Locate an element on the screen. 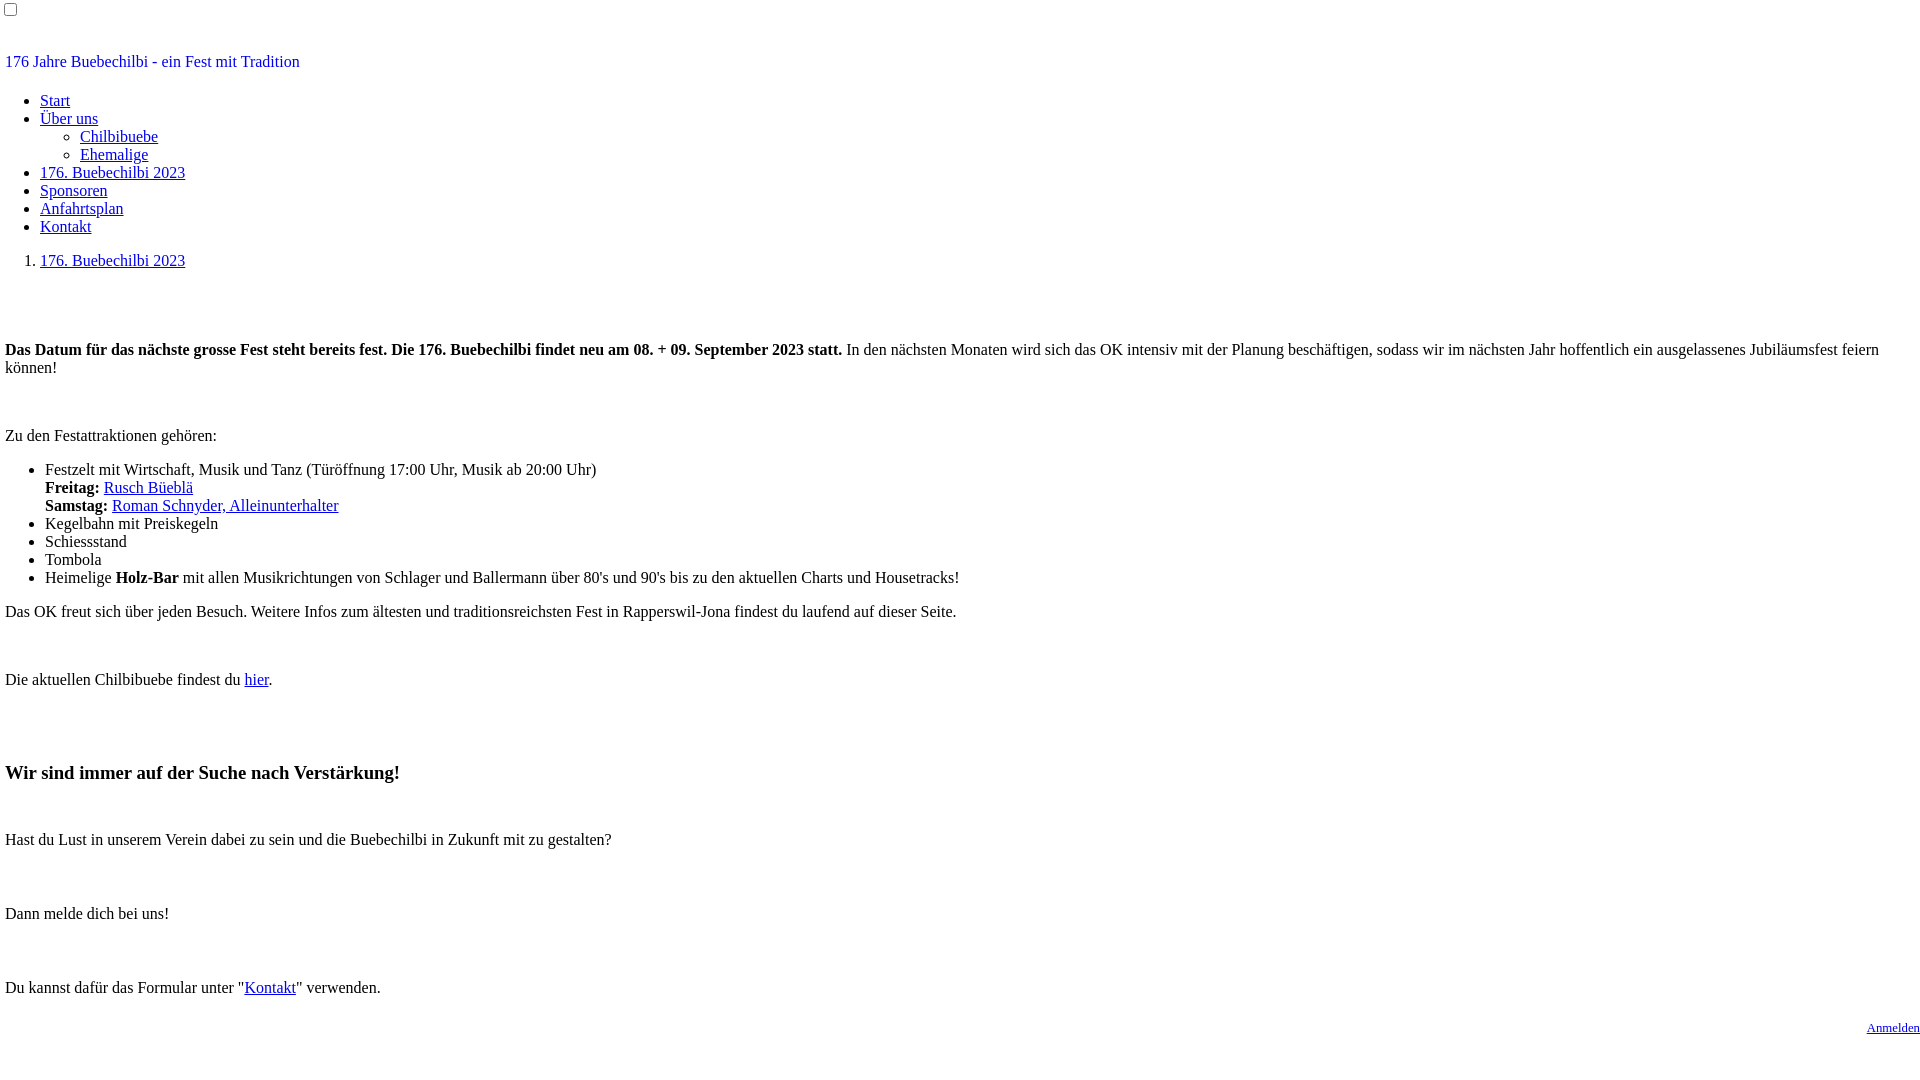  hier is located at coordinates (256, 680).